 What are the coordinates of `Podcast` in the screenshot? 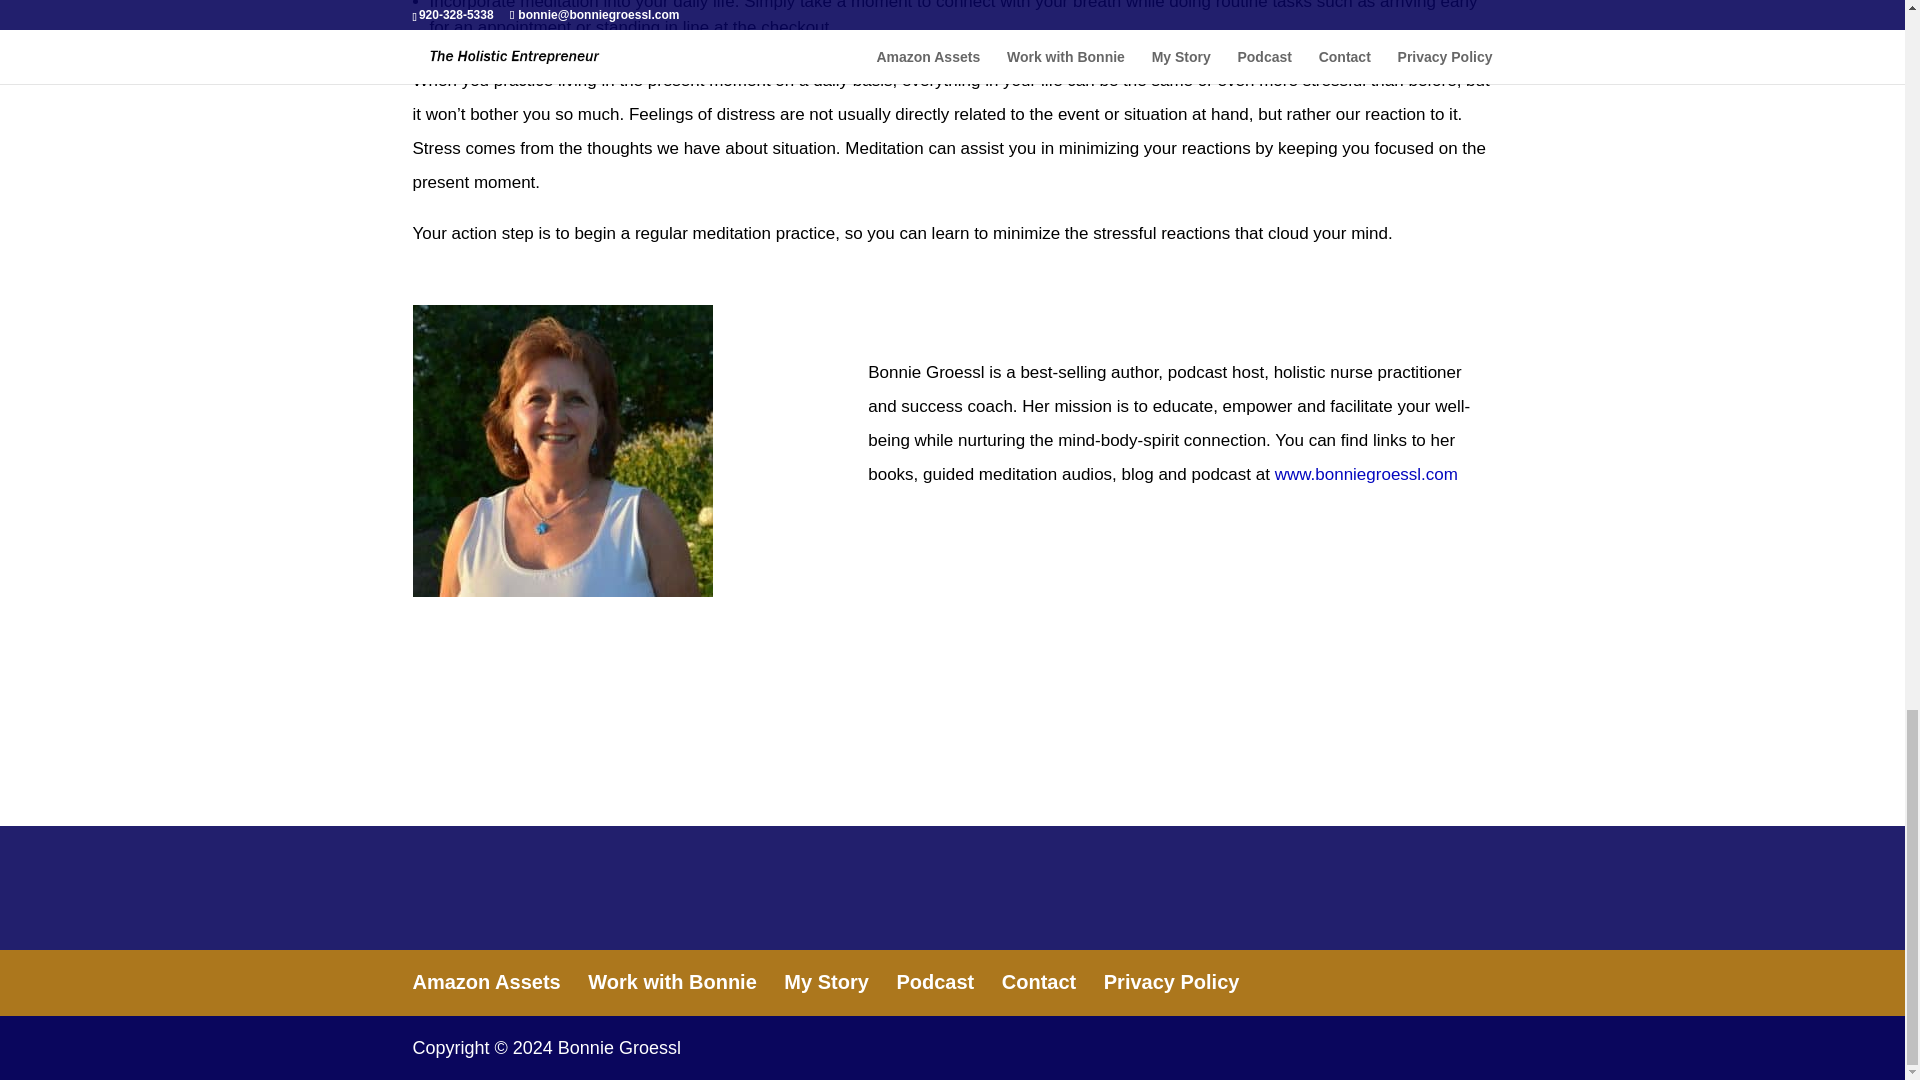 It's located at (934, 981).